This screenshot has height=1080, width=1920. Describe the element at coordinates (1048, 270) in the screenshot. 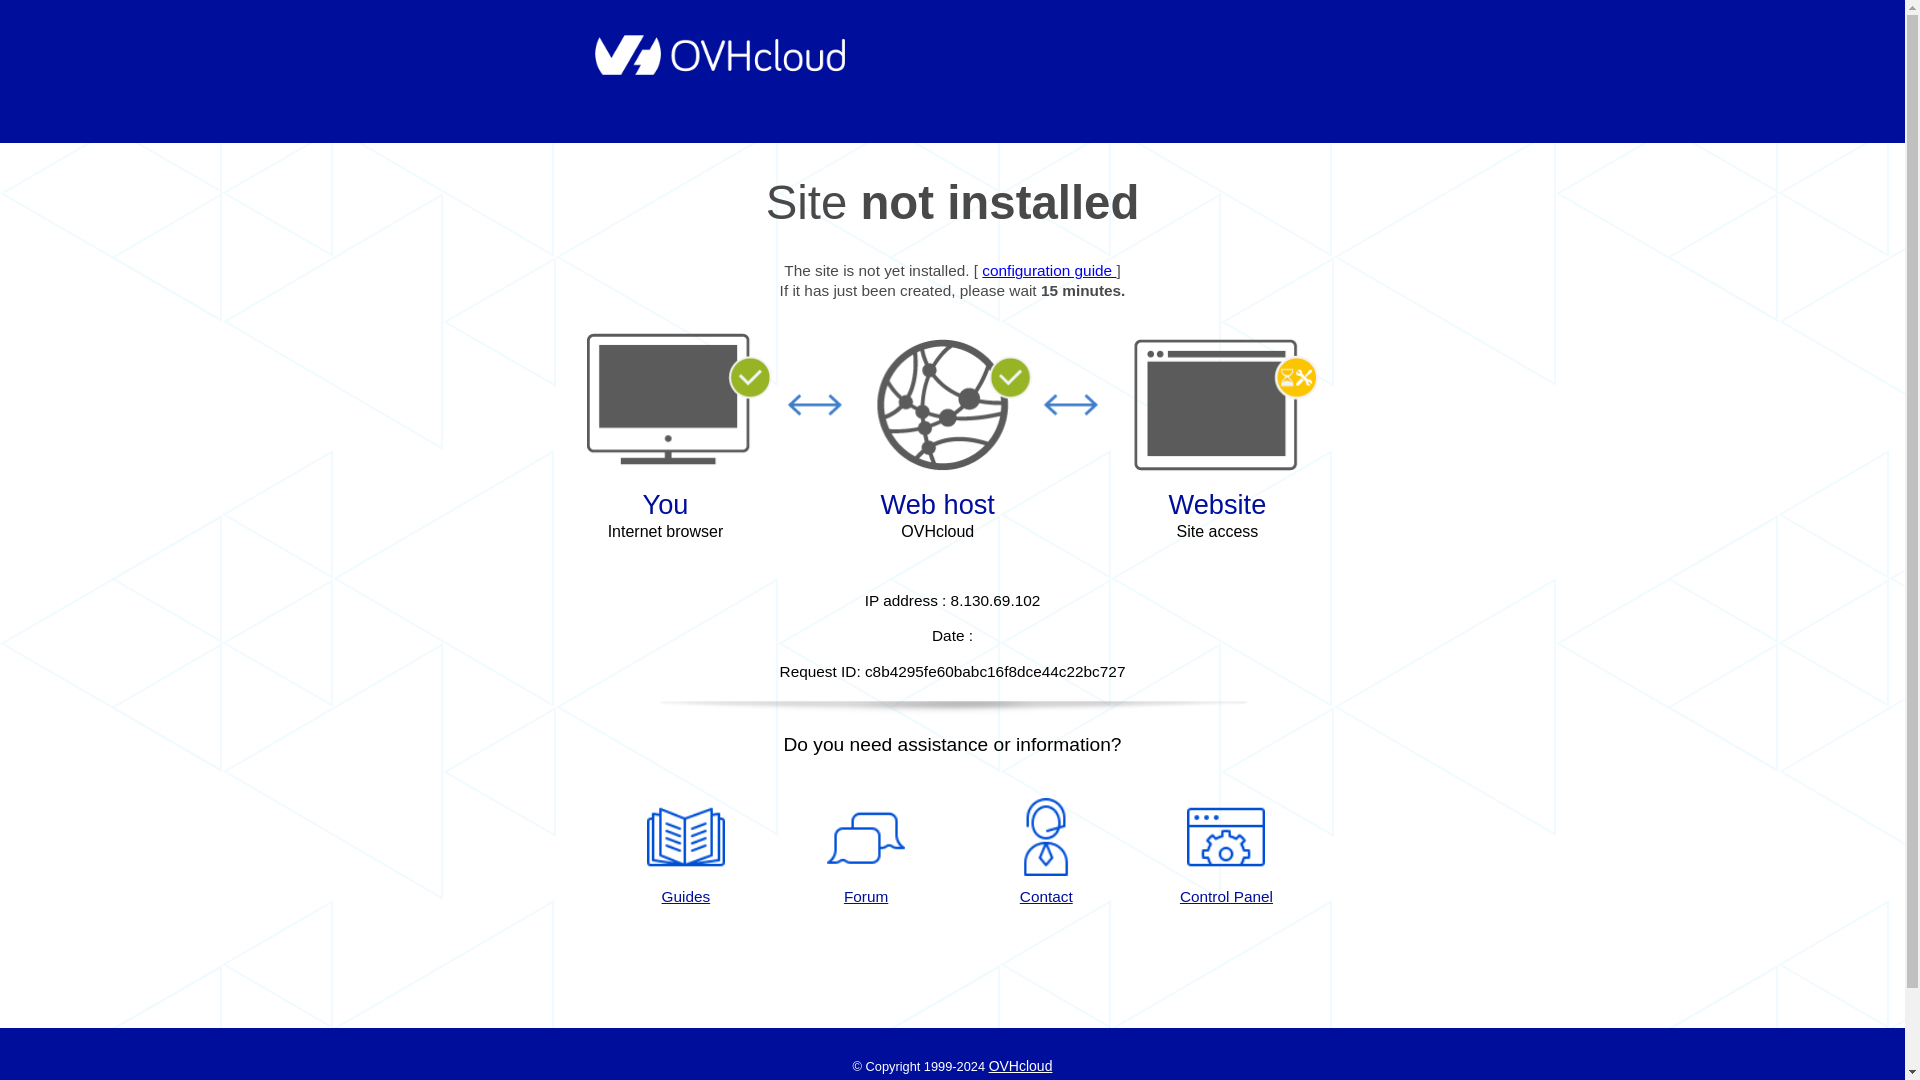

I see `configuration guide` at that location.